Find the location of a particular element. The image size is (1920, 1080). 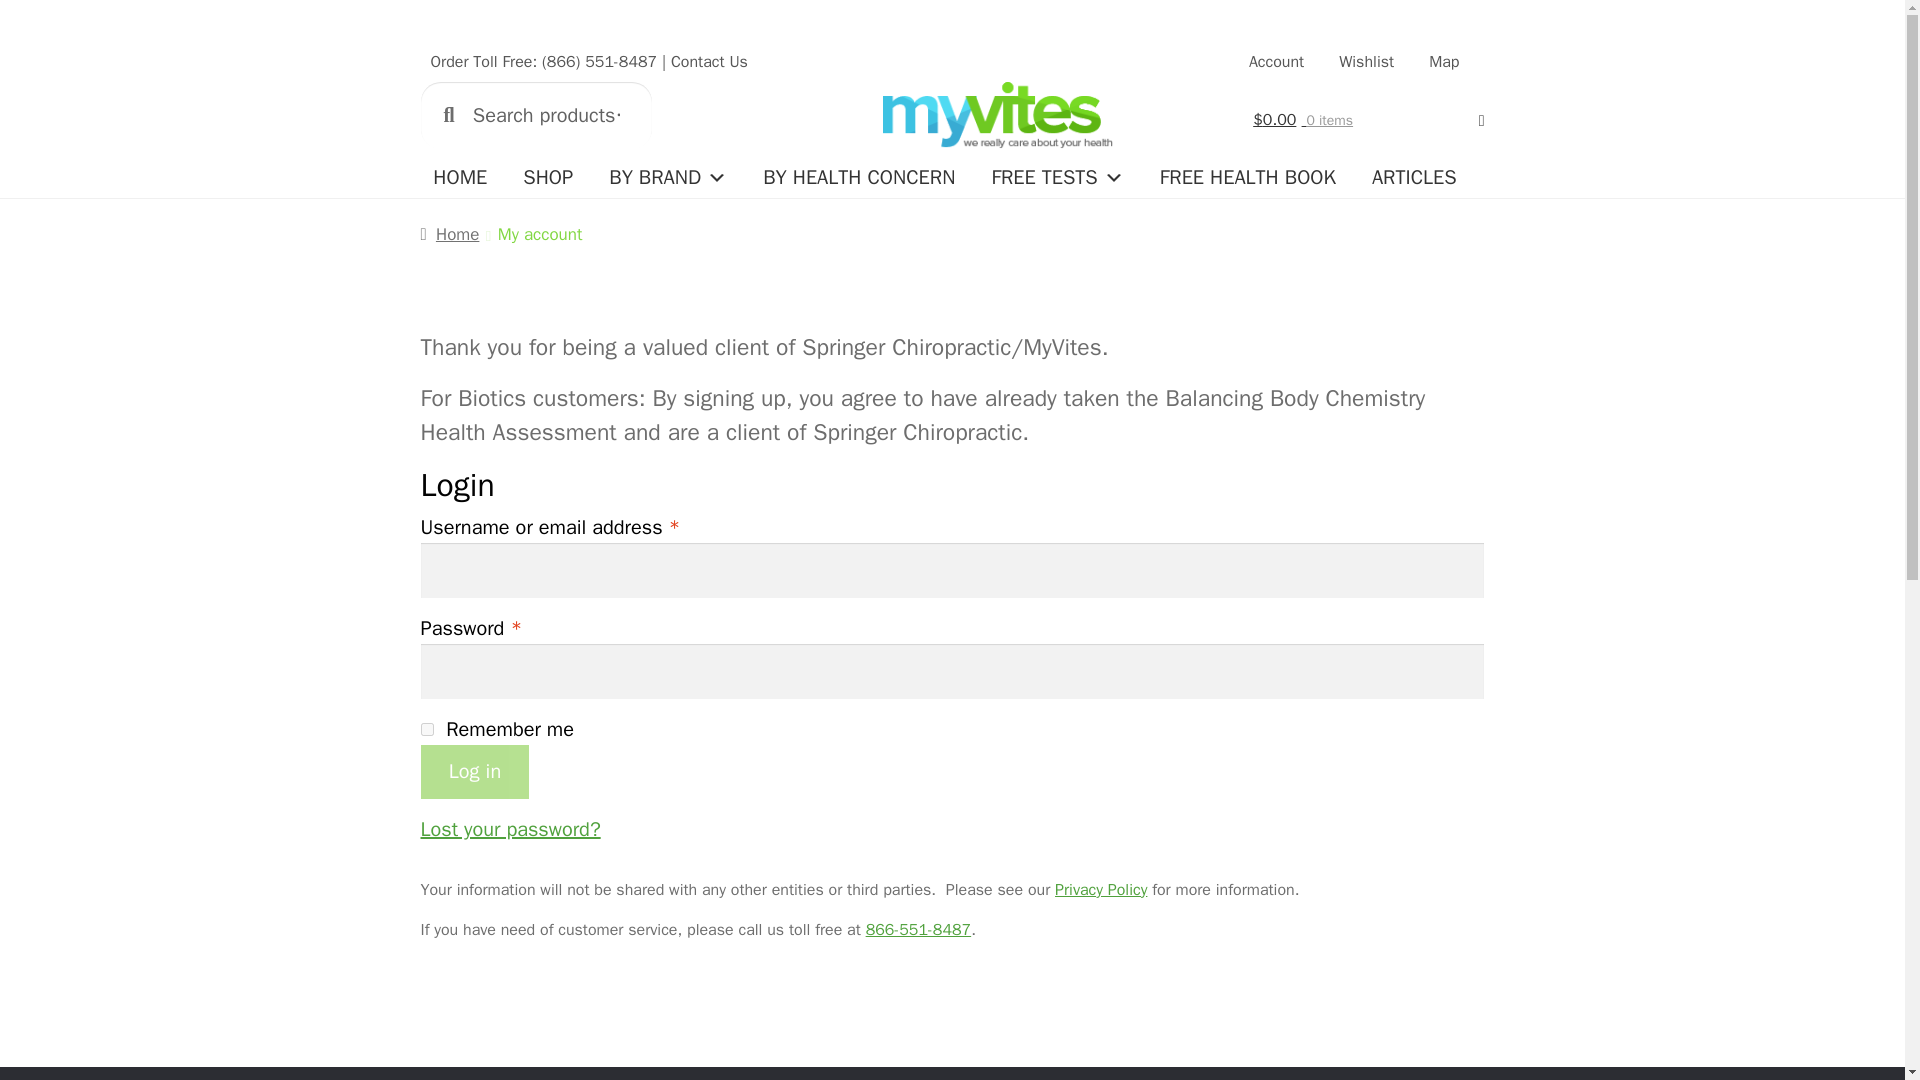

Wishlist is located at coordinates (1366, 62).